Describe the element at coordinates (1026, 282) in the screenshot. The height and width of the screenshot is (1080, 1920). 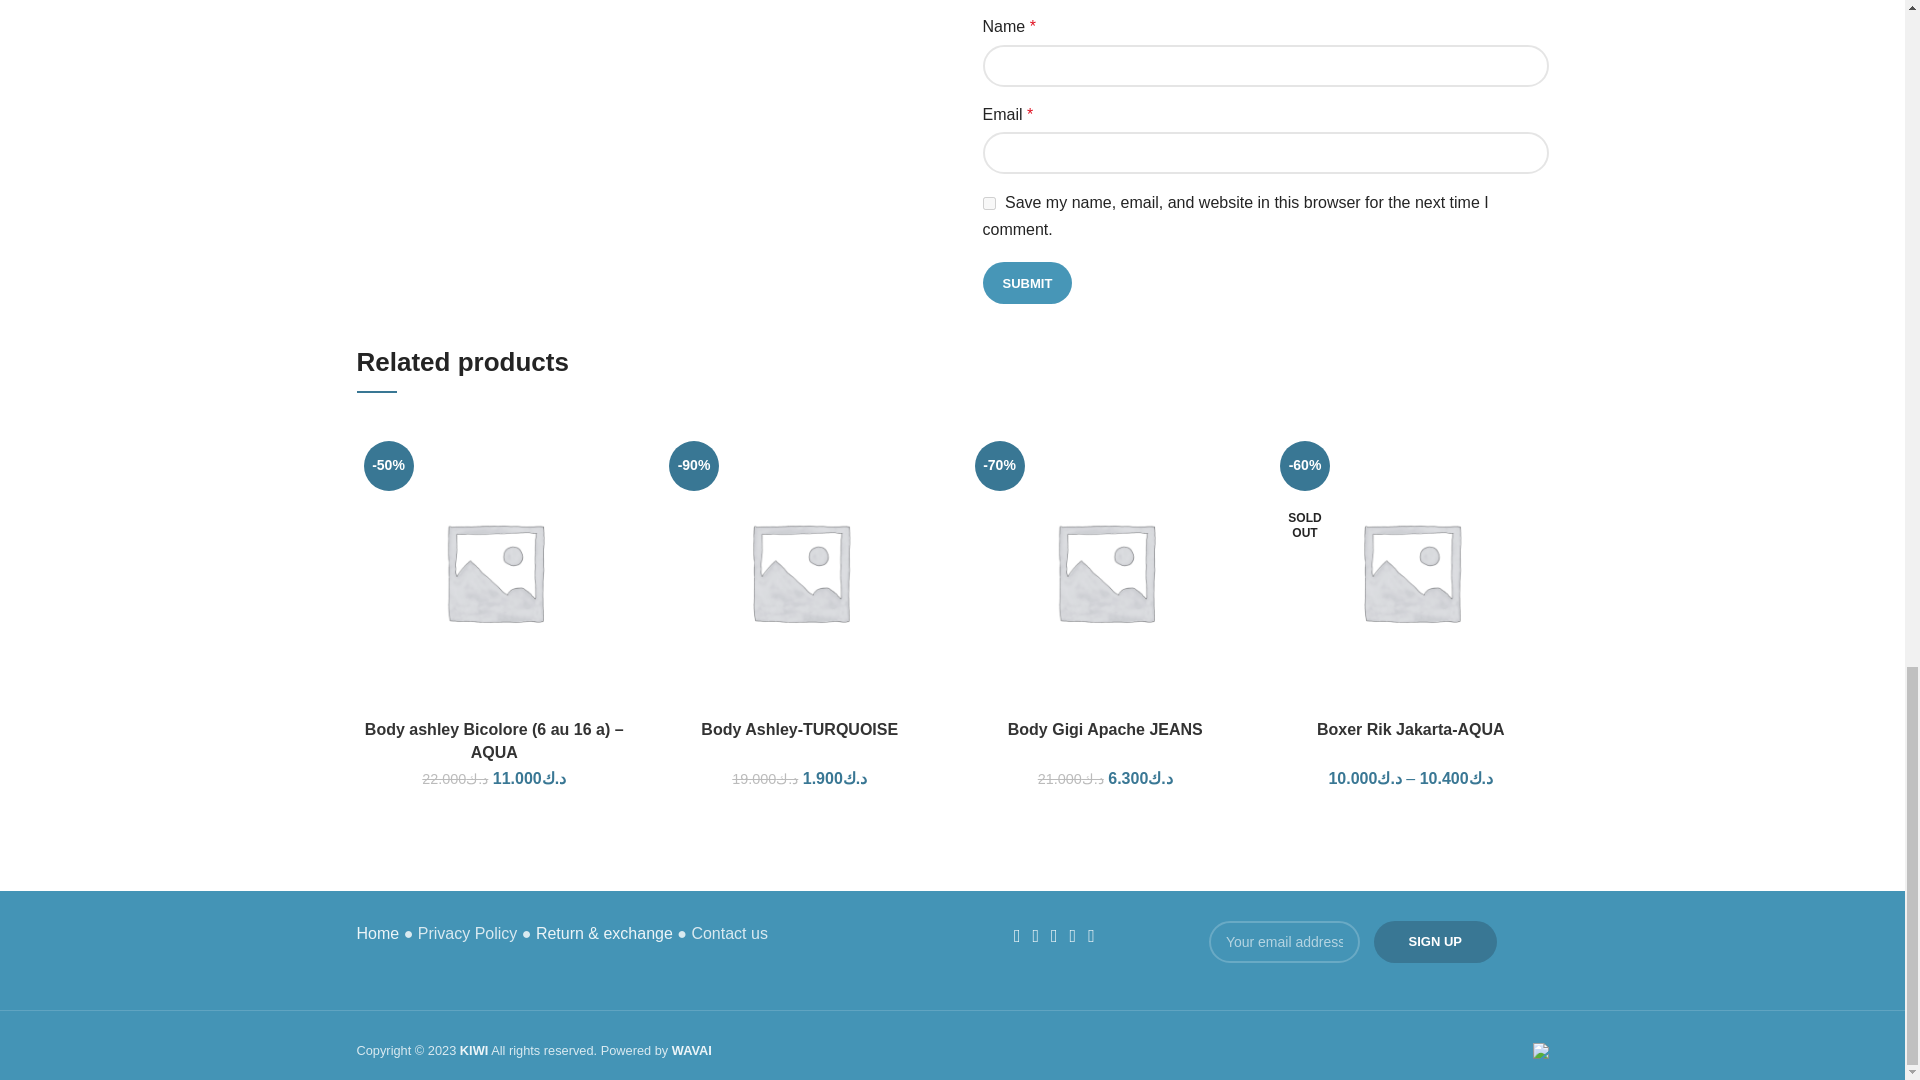
I see `Submit` at that location.